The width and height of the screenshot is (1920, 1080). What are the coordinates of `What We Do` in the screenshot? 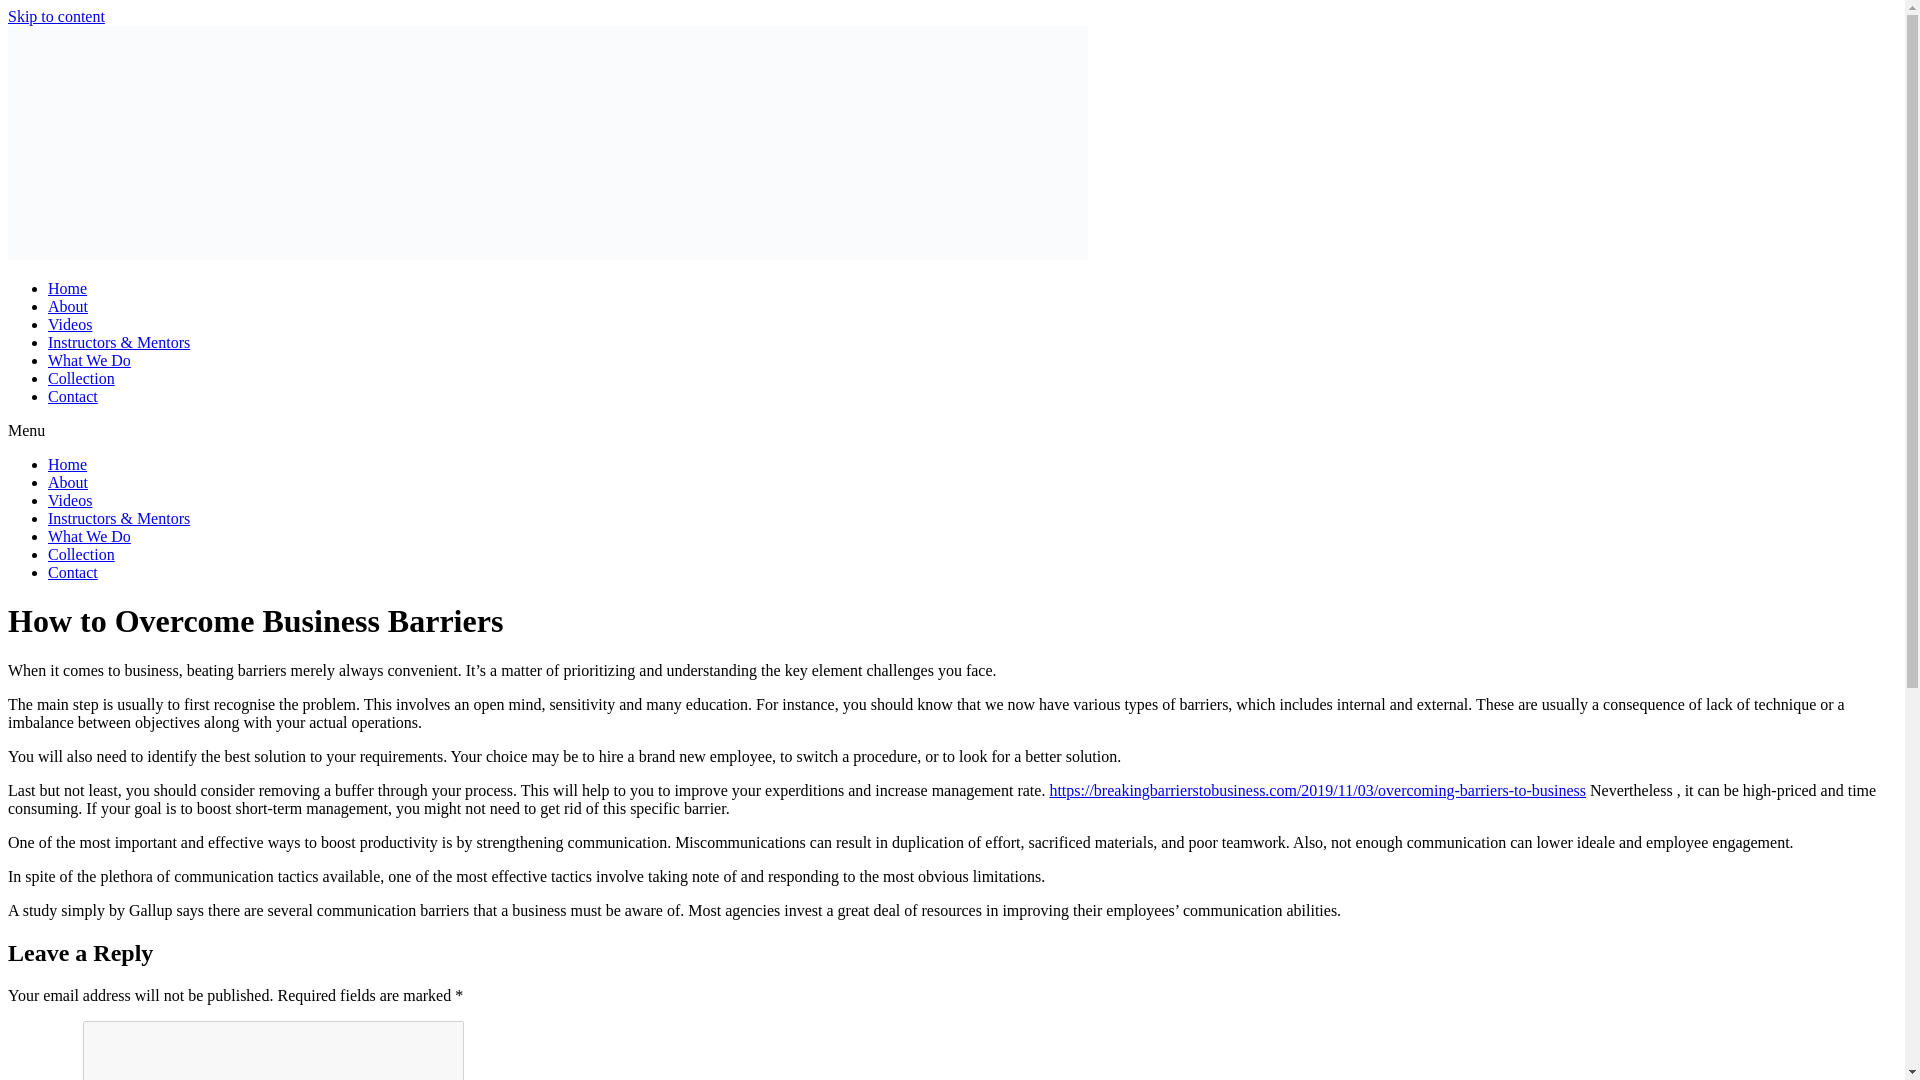 It's located at (89, 536).